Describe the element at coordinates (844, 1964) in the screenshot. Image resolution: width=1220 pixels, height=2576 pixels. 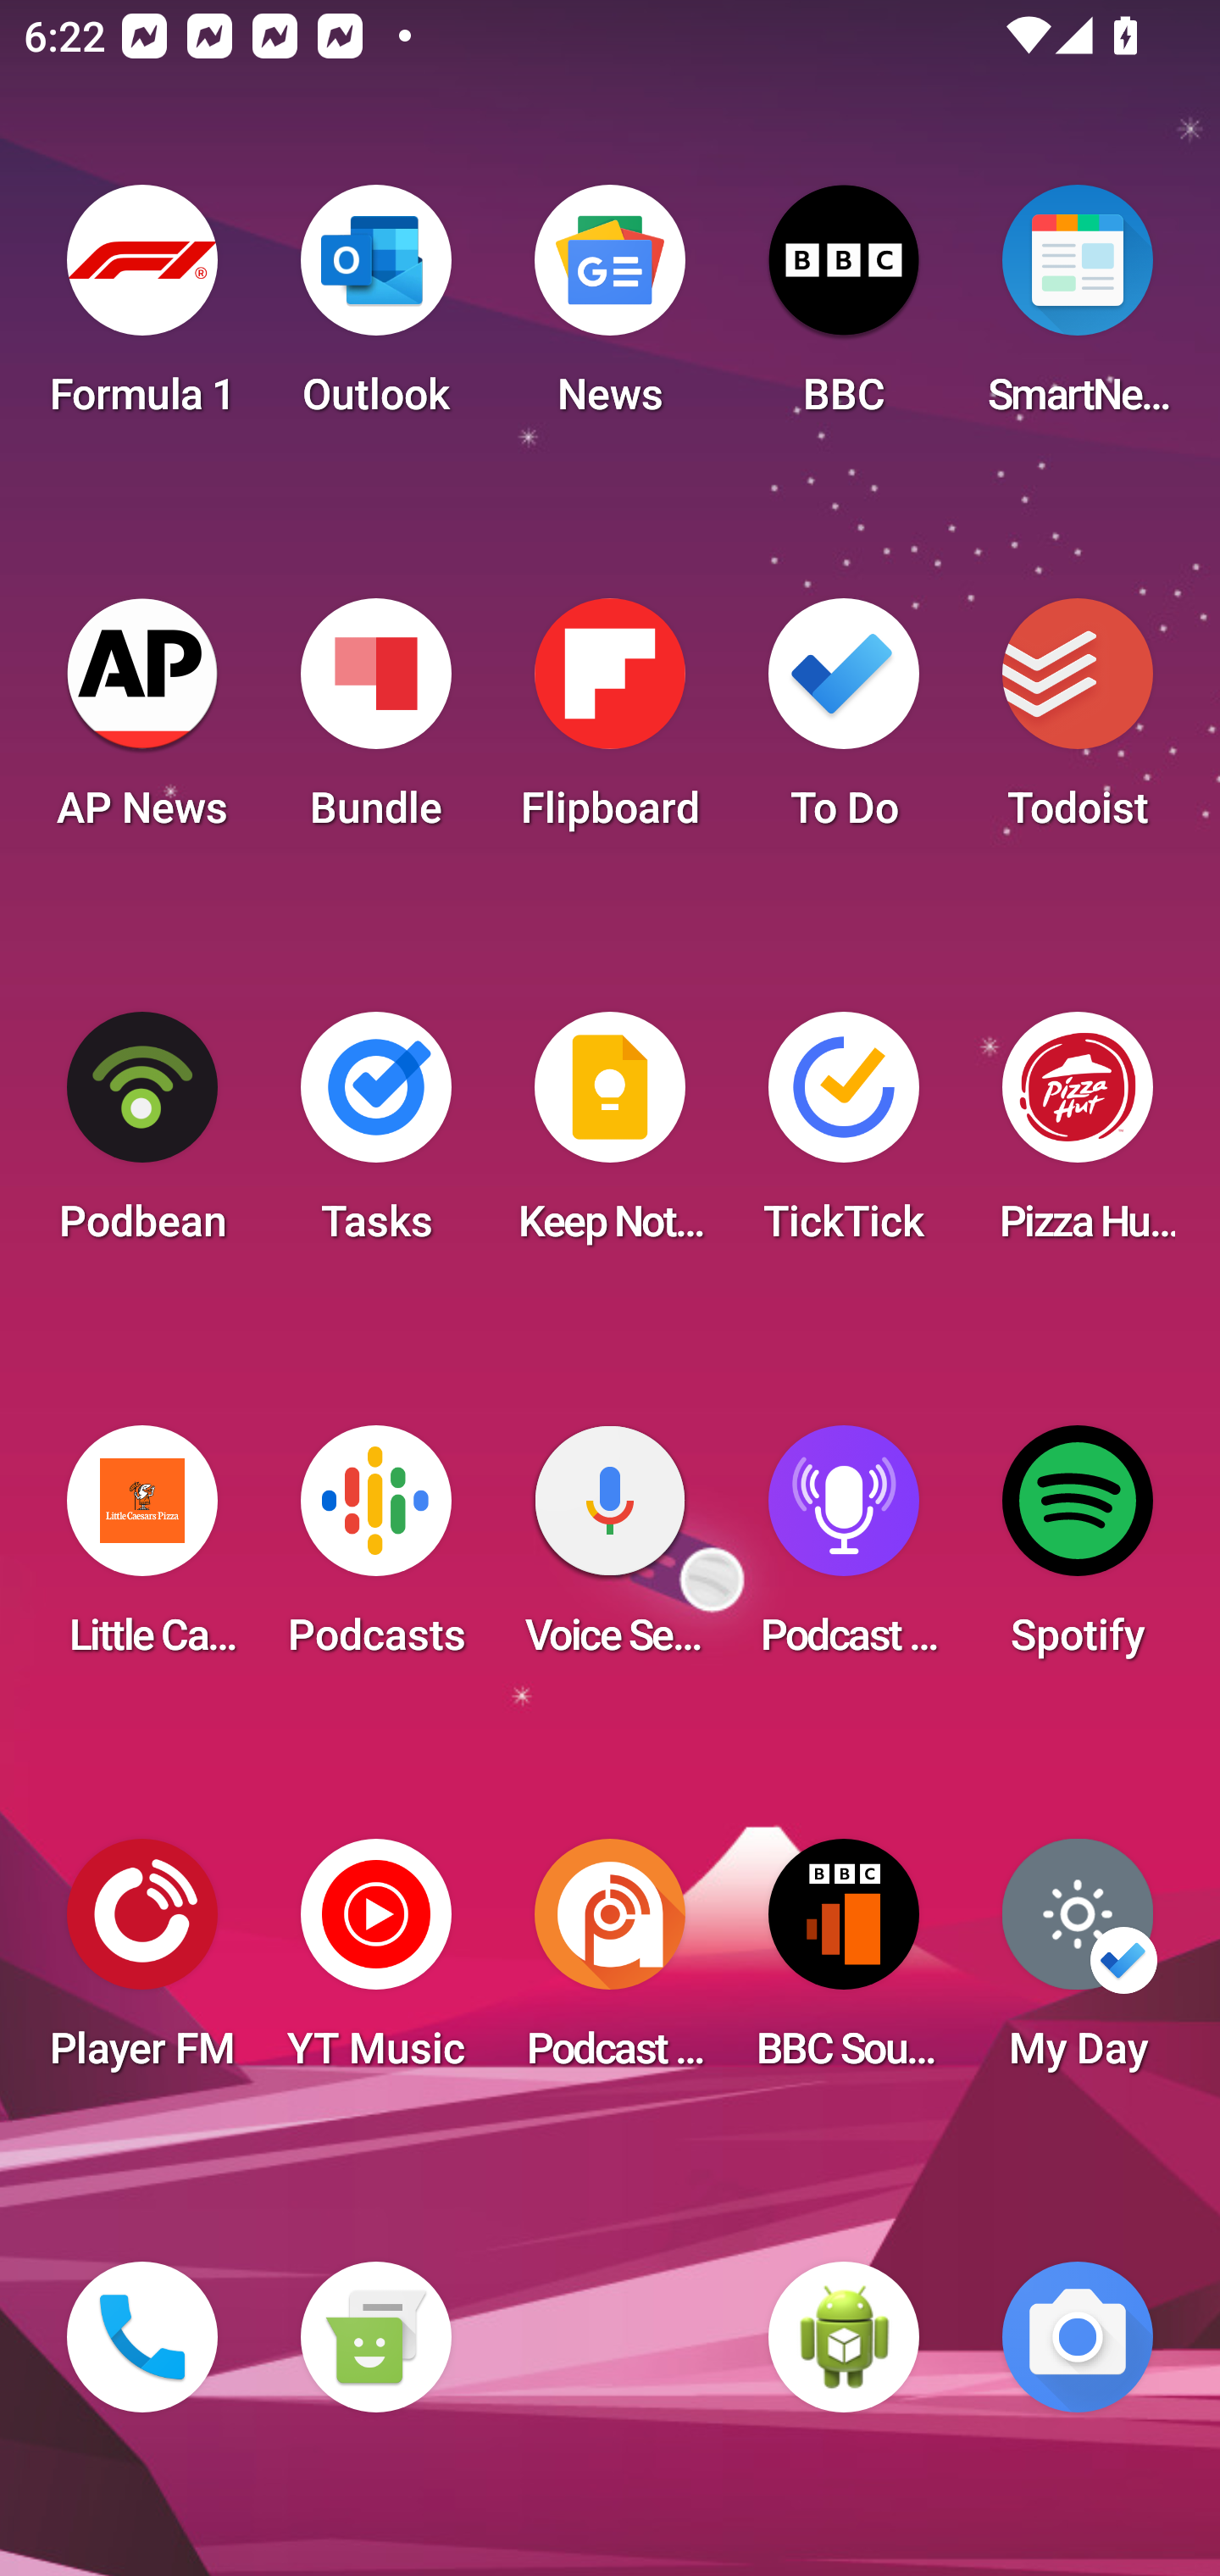
I see `BBC Sounds` at that location.